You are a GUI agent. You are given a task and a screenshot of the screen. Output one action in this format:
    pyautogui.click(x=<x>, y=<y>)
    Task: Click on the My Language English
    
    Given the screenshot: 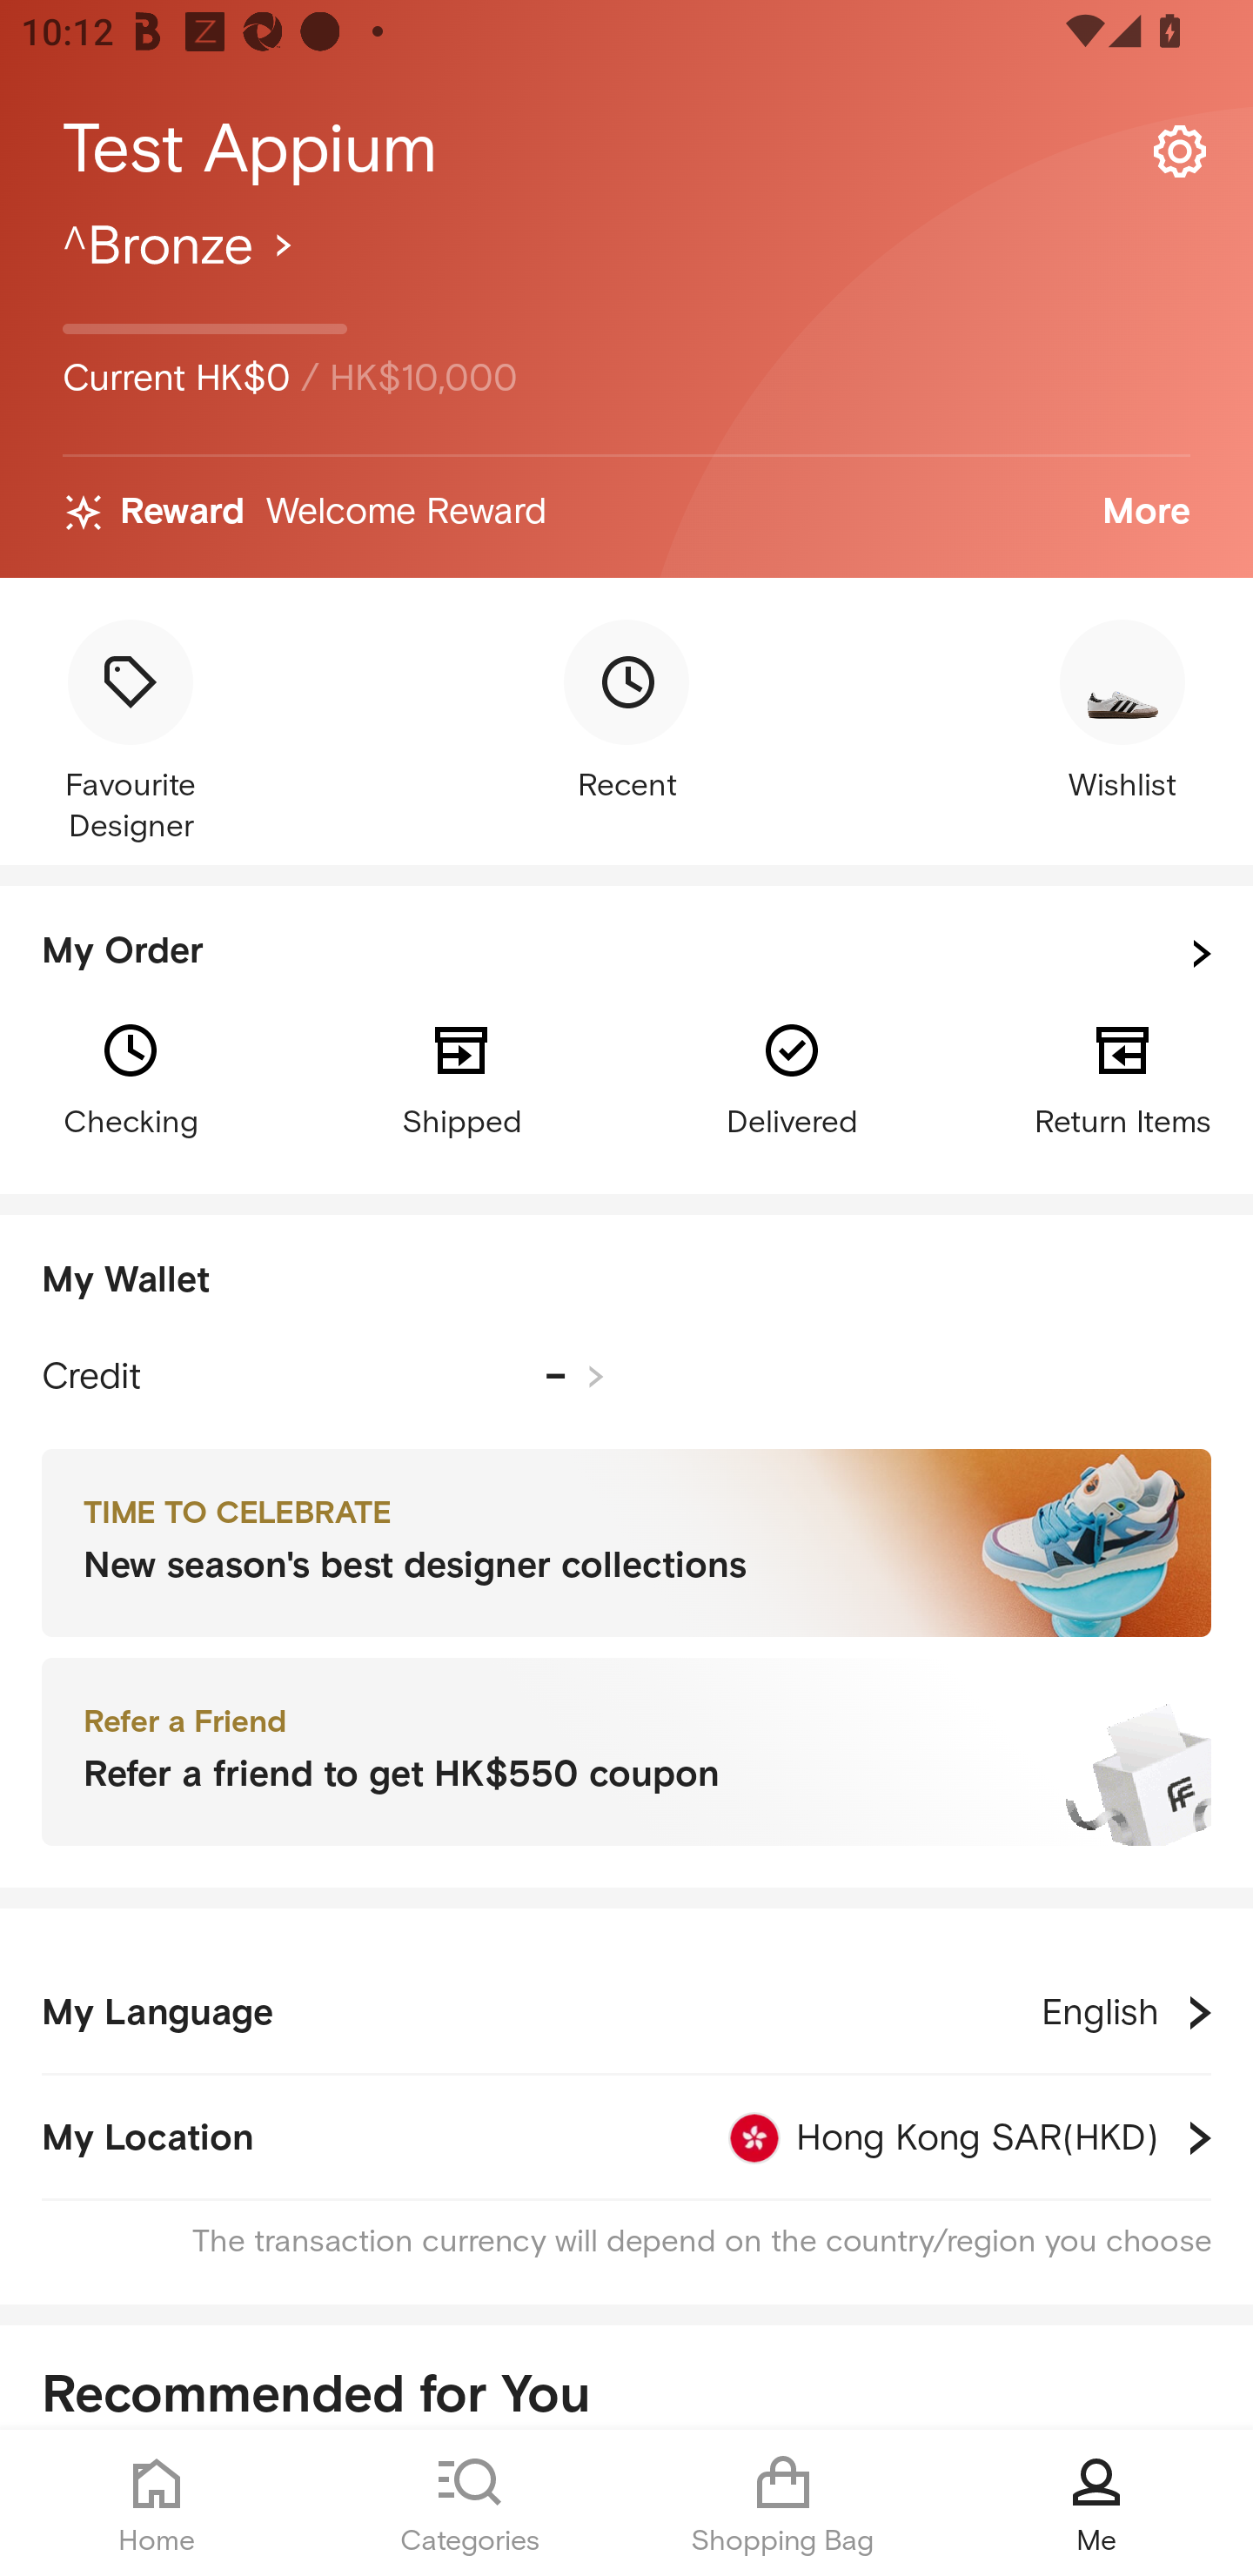 What is the action you would take?
    pyautogui.click(x=626, y=2012)
    